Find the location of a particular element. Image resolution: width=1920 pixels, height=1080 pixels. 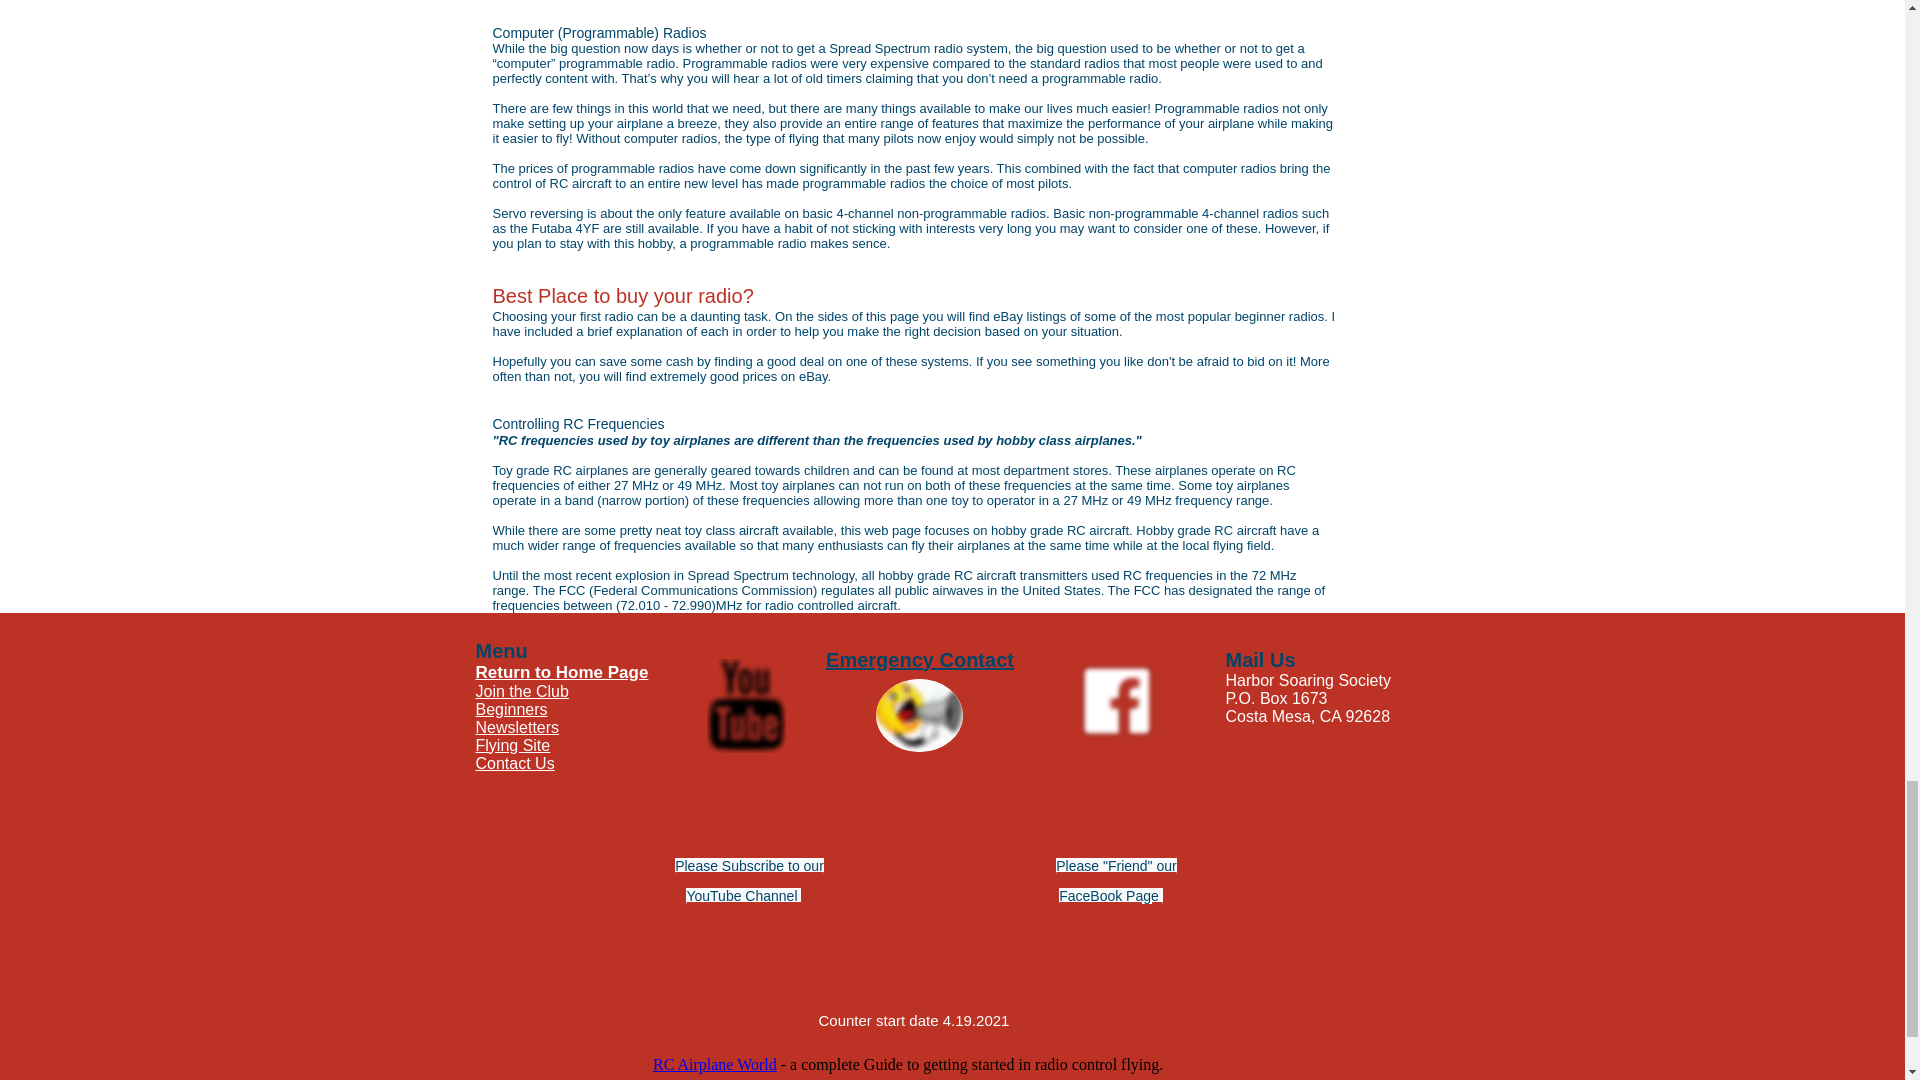

Join the Club is located at coordinates (522, 690).